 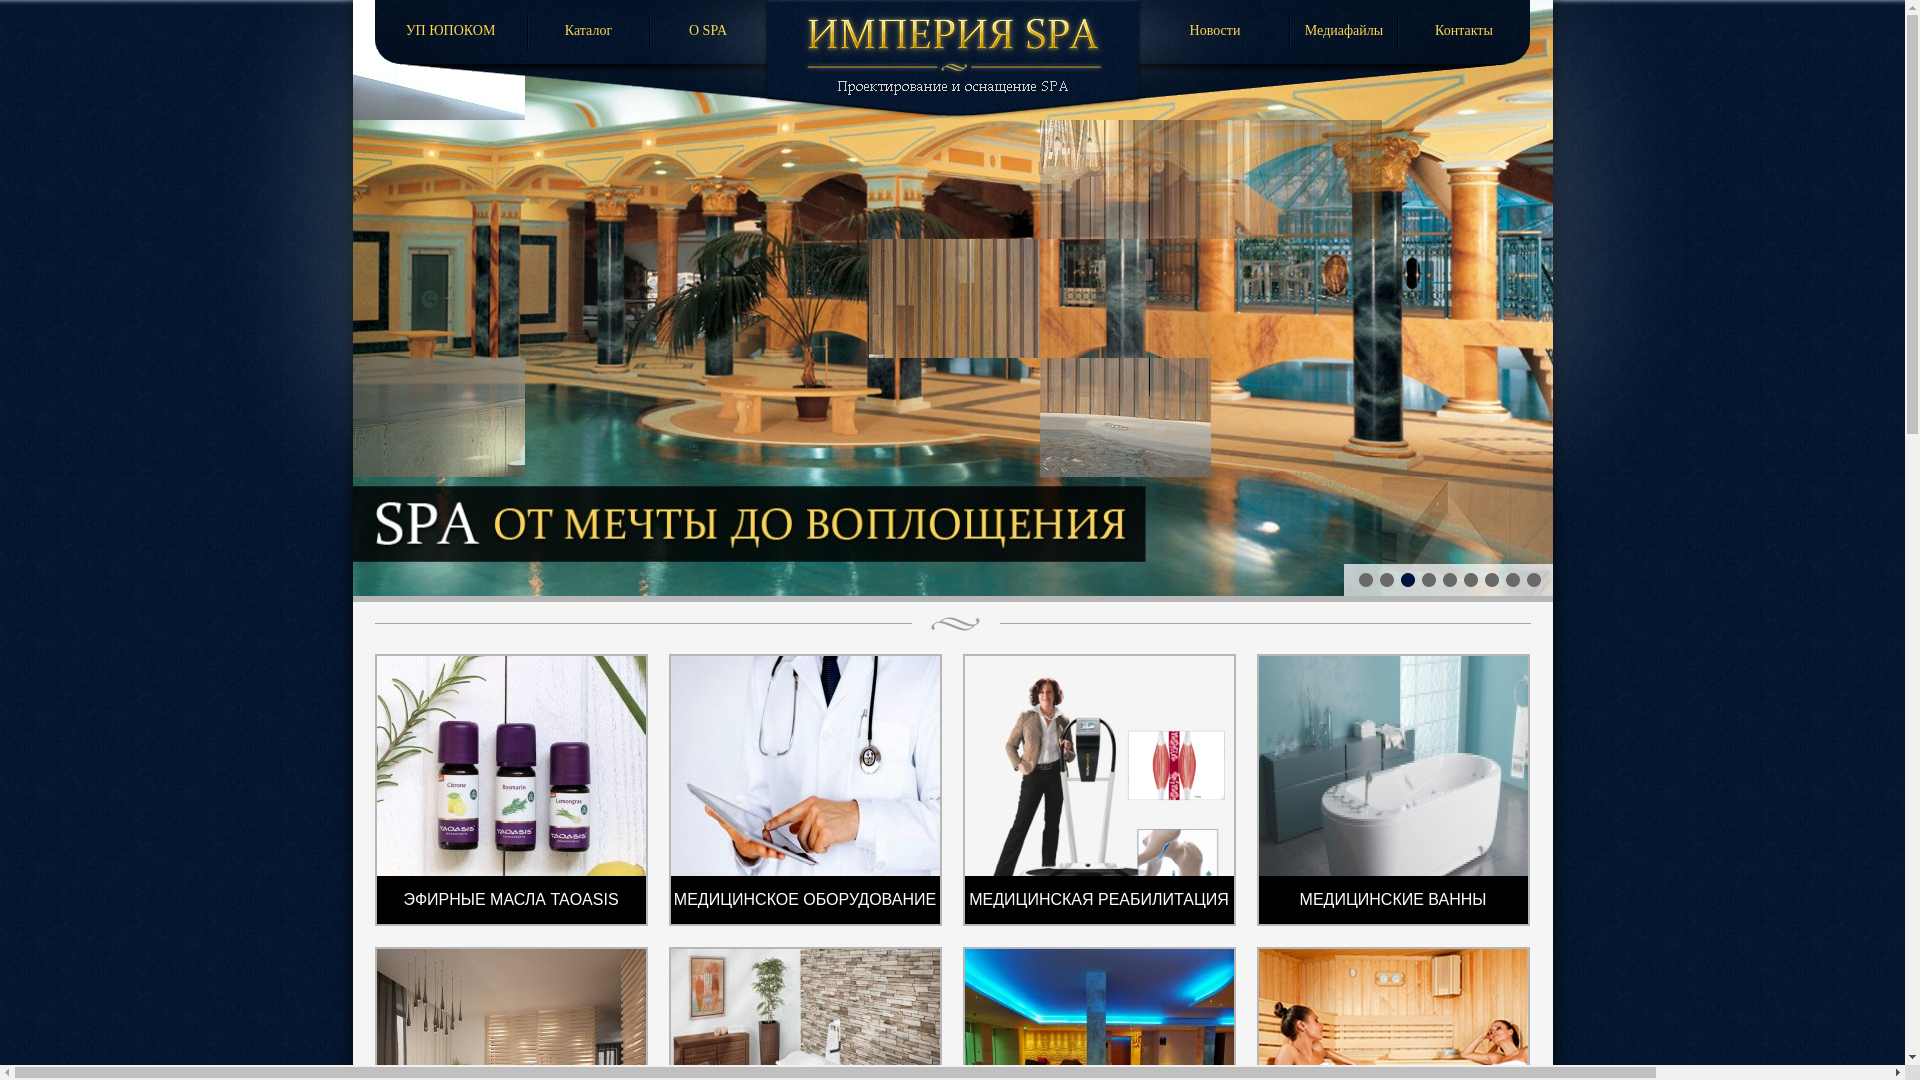 I want to click on 6, so click(x=1471, y=580).